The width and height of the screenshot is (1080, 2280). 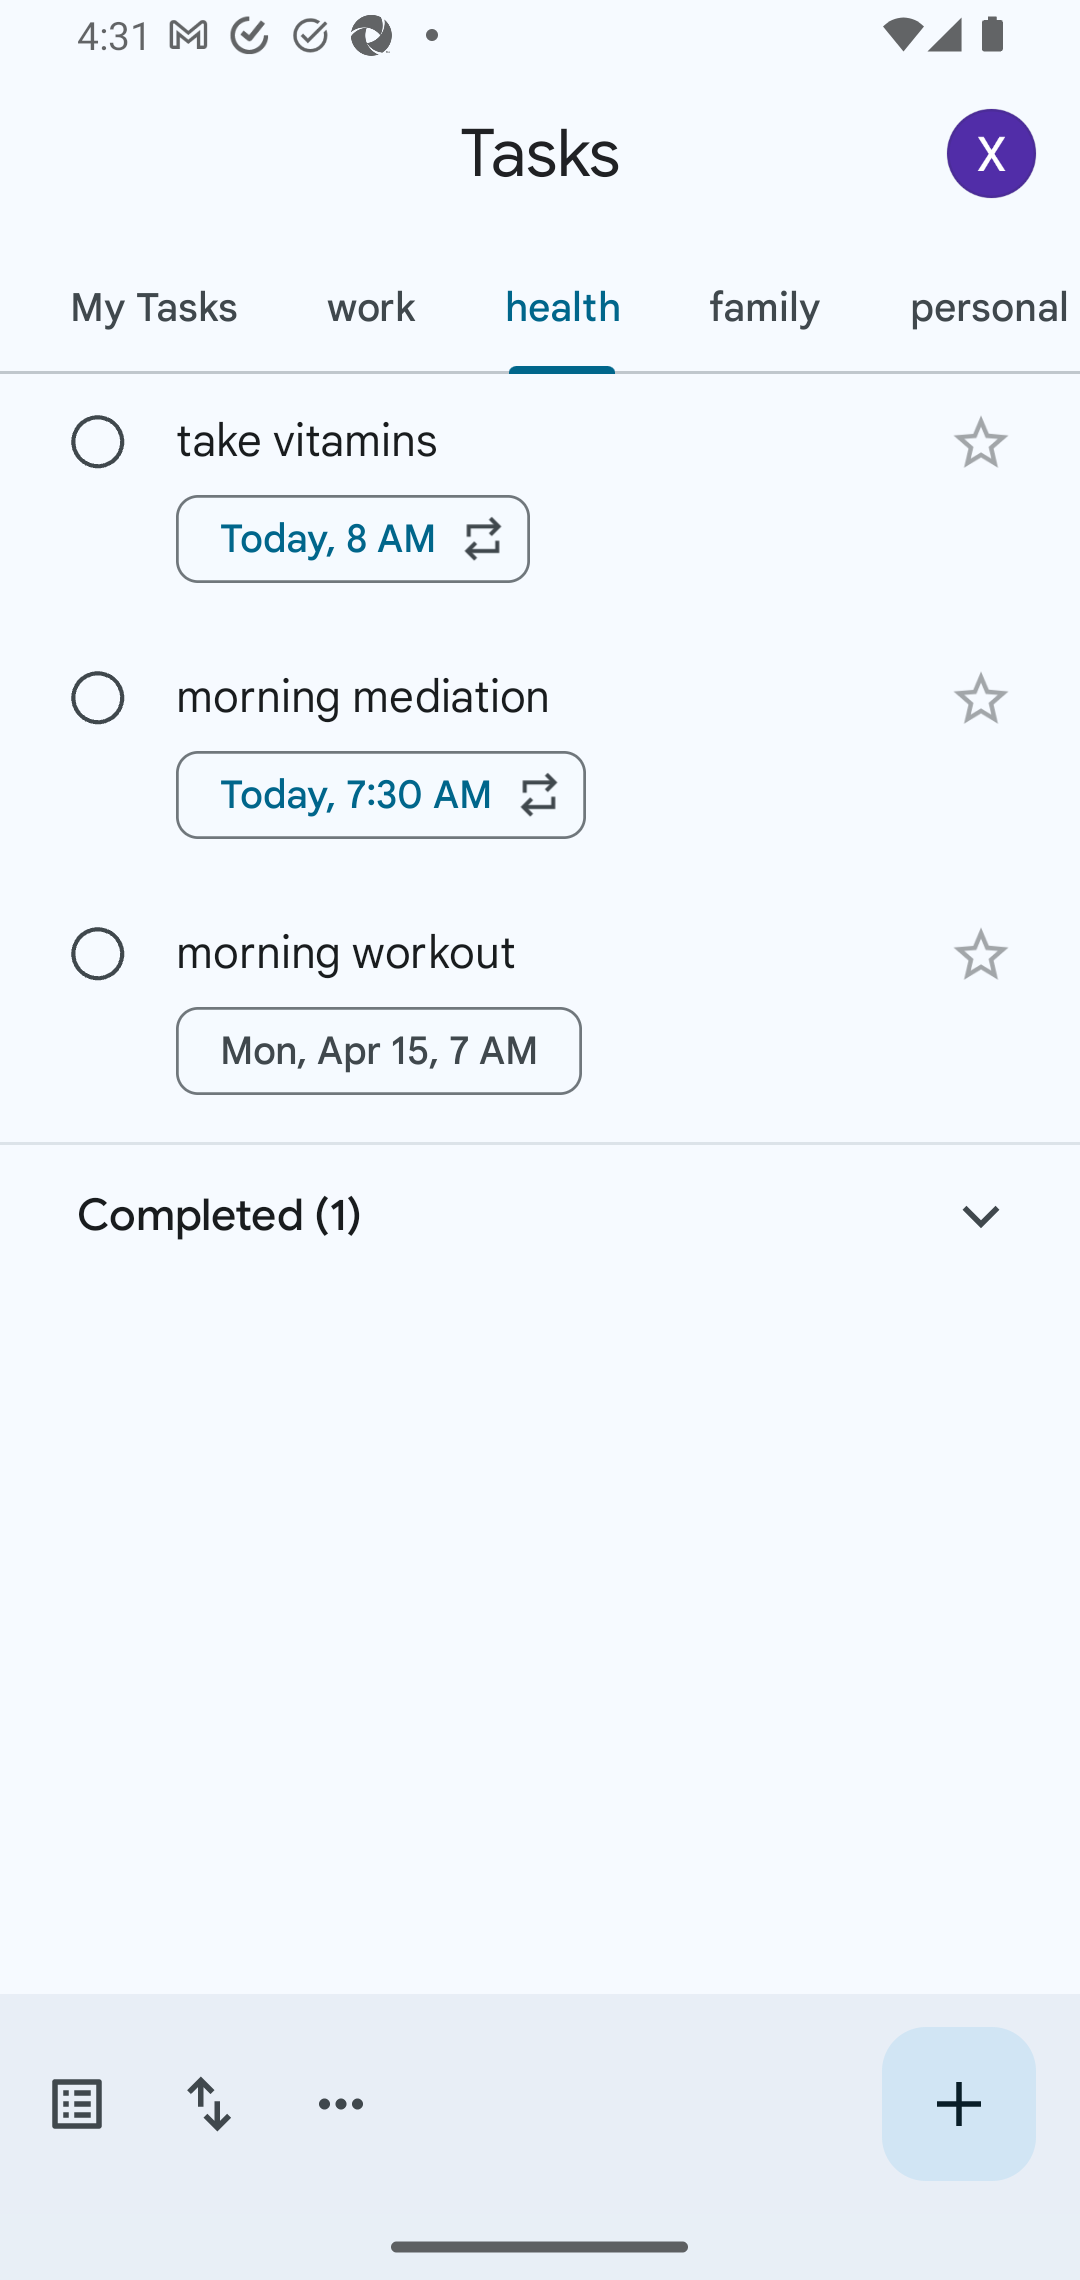 I want to click on Mon, Apr 15, 7 AM, so click(x=379, y=1050).